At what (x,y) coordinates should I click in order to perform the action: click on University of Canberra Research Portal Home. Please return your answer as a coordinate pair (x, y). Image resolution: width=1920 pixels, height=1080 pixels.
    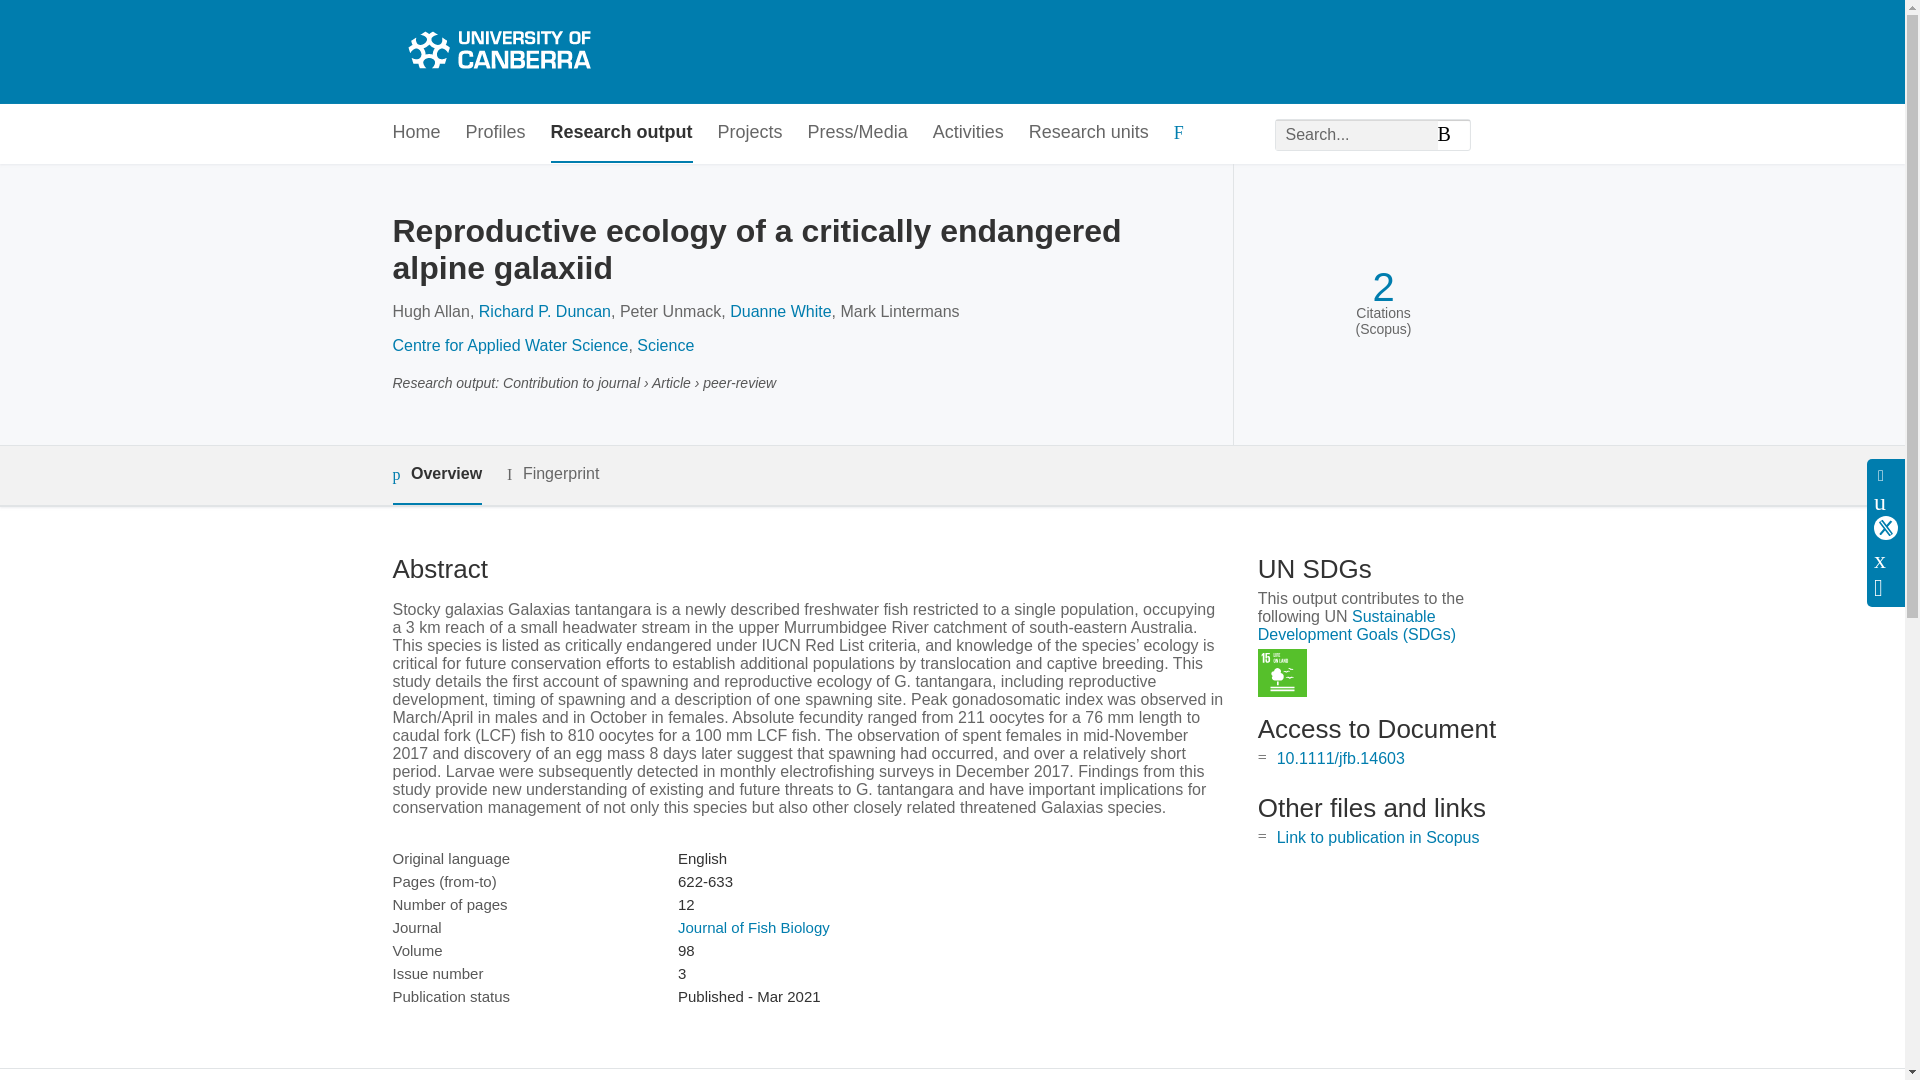
    Looking at the image, I should click on (496, 52).